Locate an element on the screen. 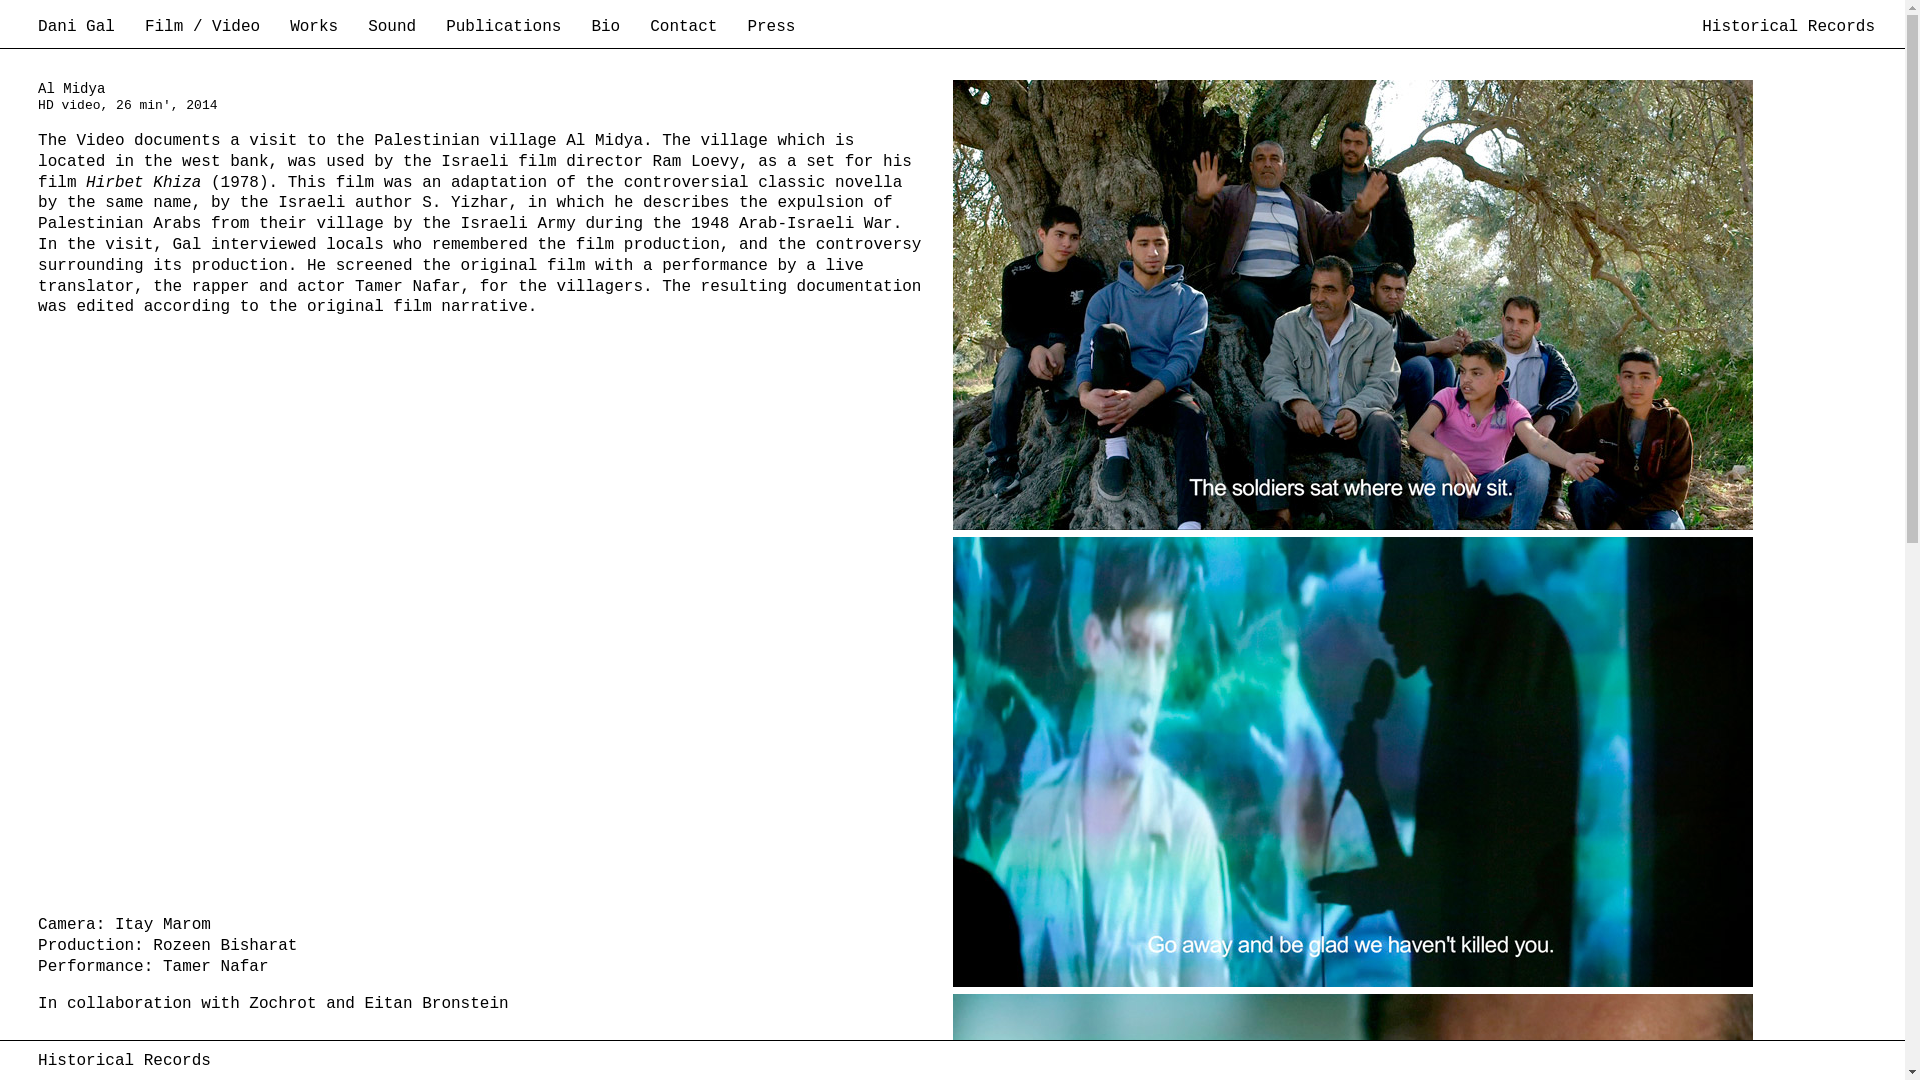 The height and width of the screenshot is (1080, 1920). Bio is located at coordinates (620, 32).